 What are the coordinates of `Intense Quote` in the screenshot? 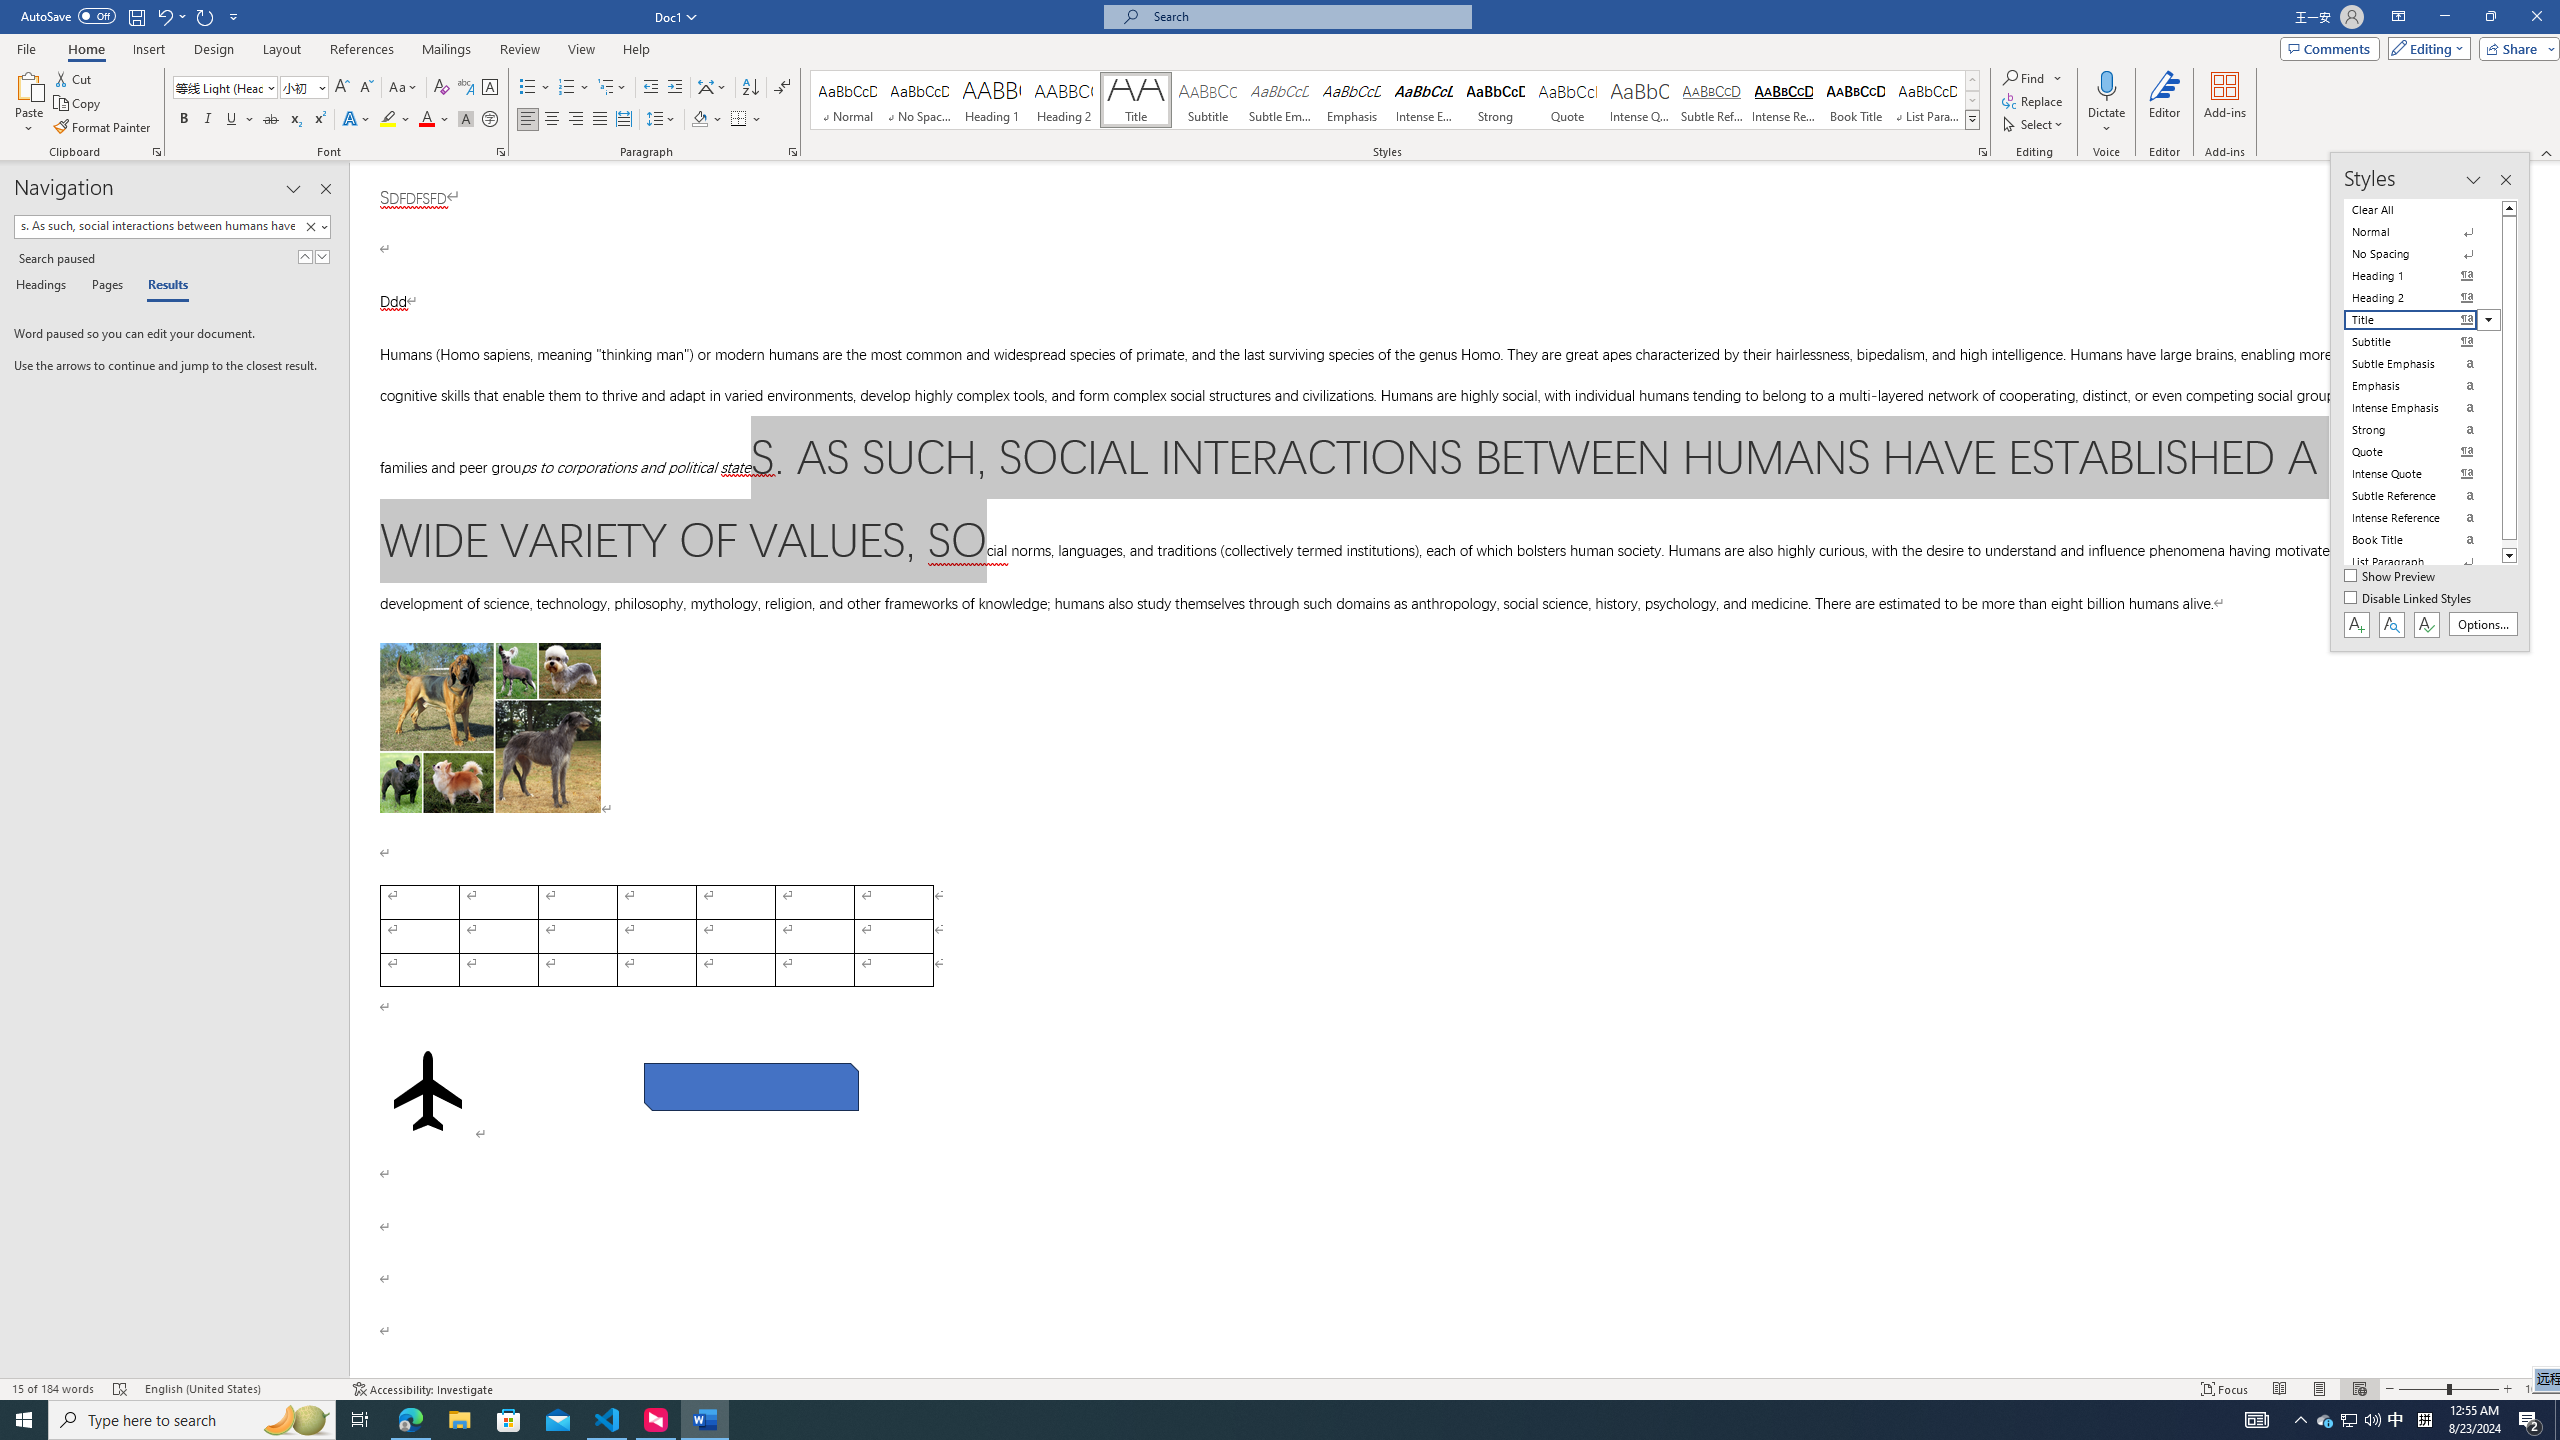 It's located at (1640, 100).